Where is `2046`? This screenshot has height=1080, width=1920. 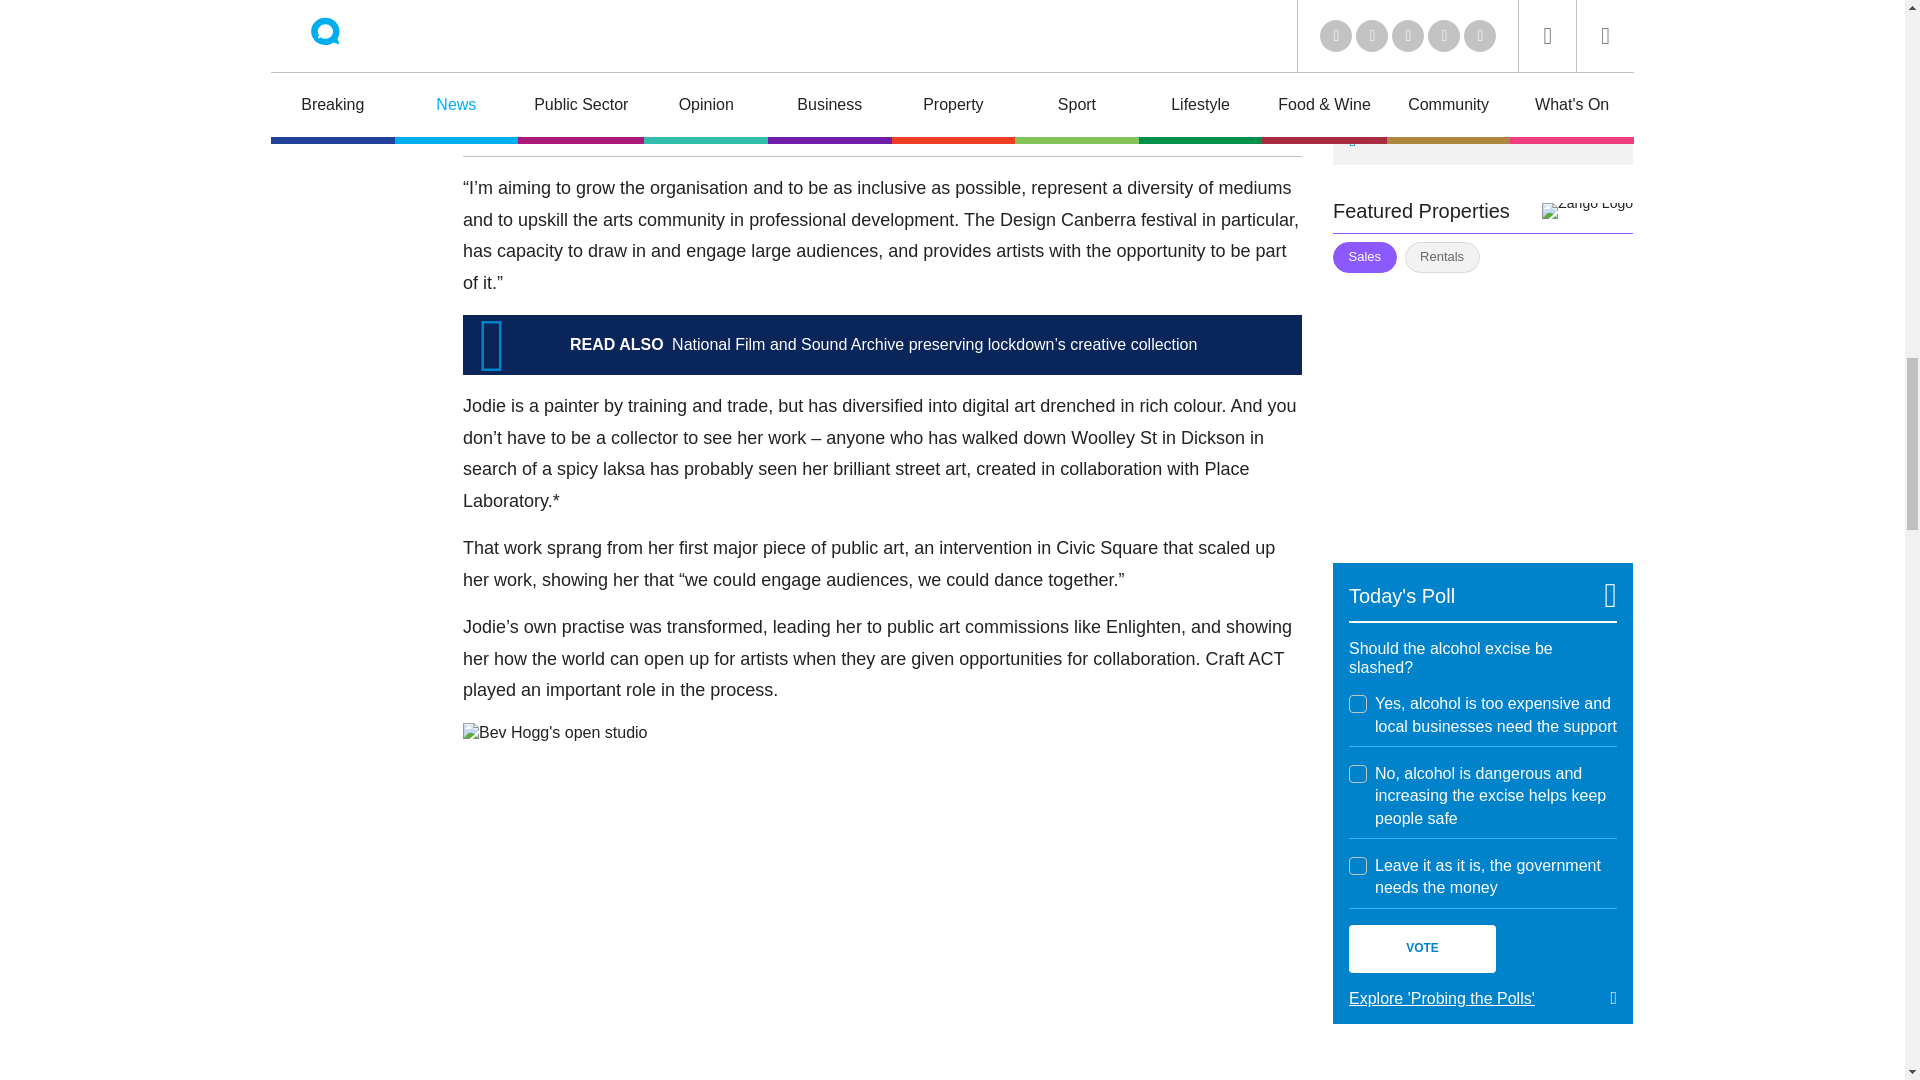 2046 is located at coordinates (1358, 704).